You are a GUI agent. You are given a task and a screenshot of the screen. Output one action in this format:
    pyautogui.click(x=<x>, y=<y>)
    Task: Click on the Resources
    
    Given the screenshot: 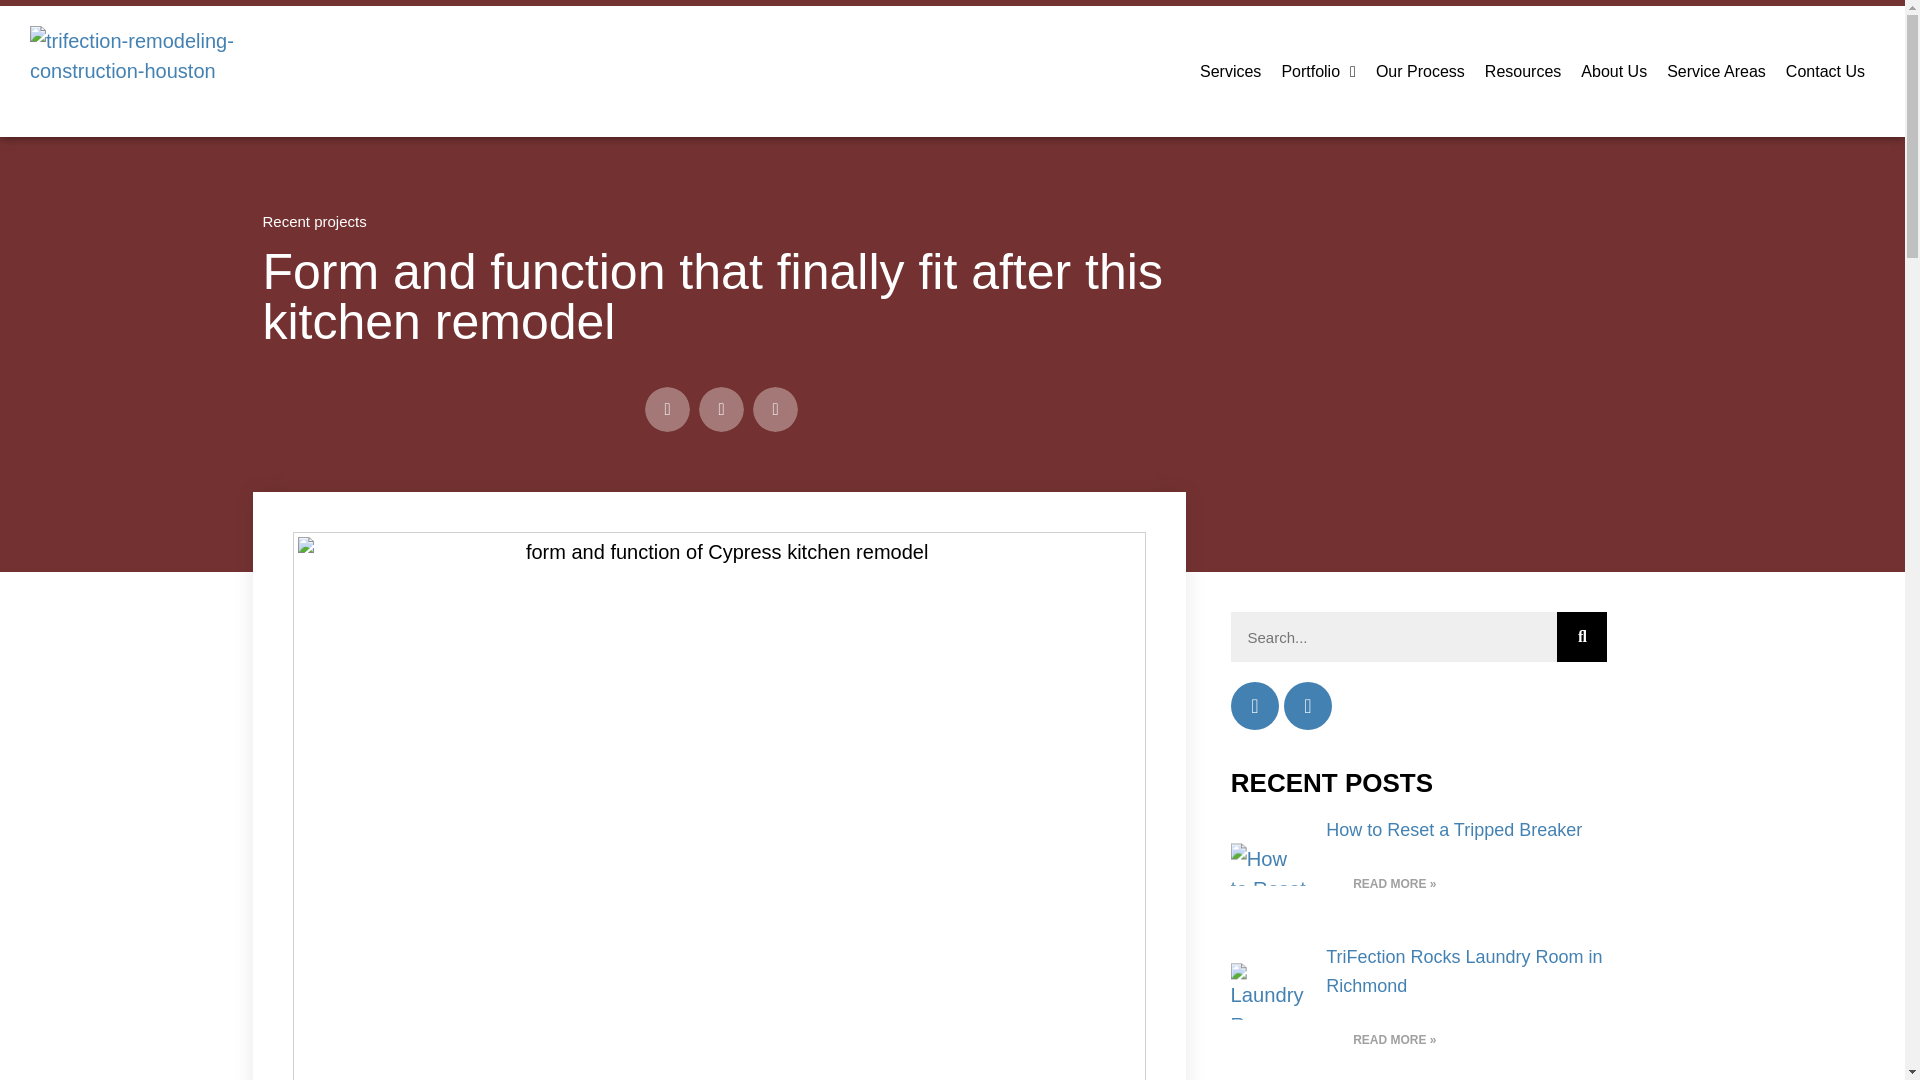 What is the action you would take?
    pyautogui.click(x=1522, y=70)
    